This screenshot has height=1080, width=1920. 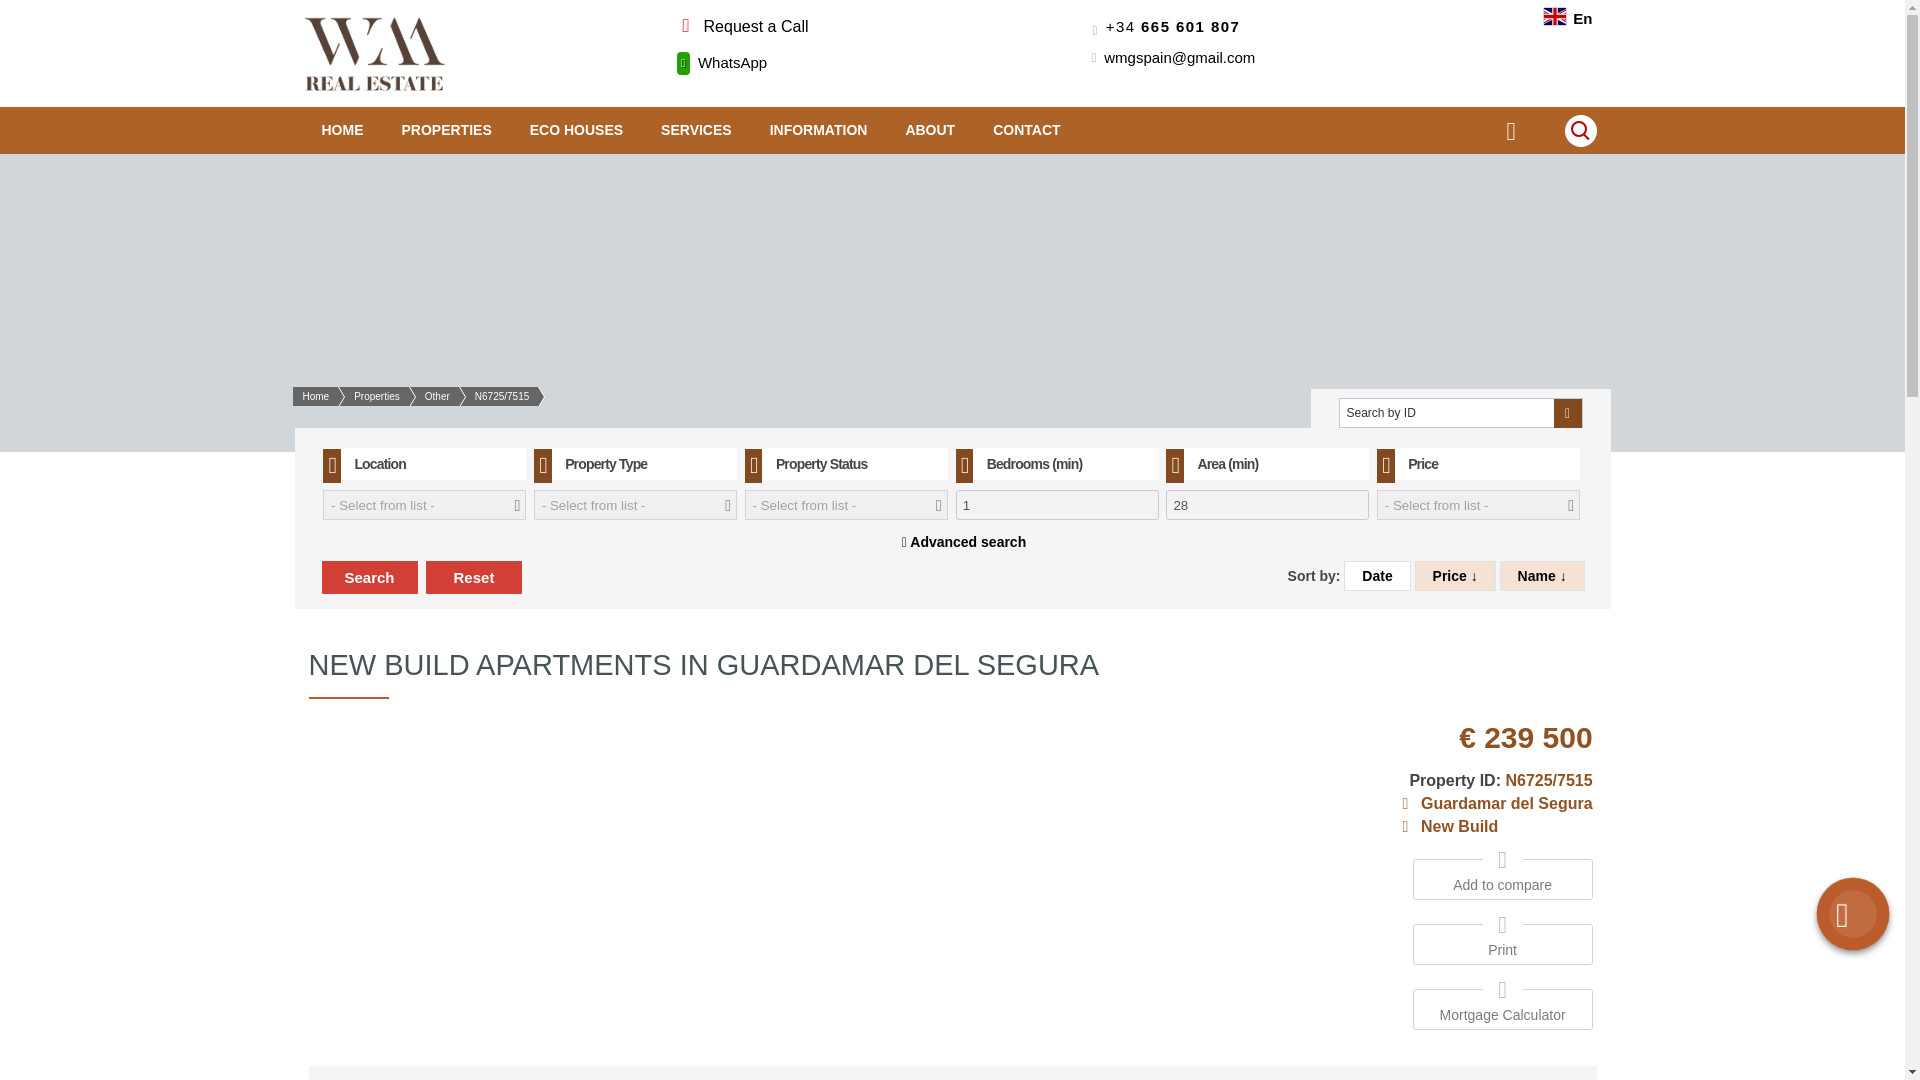 What do you see at coordinates (696, 130) in the screenshot?
I see `SERVICES` at bounding box center [696, 130].